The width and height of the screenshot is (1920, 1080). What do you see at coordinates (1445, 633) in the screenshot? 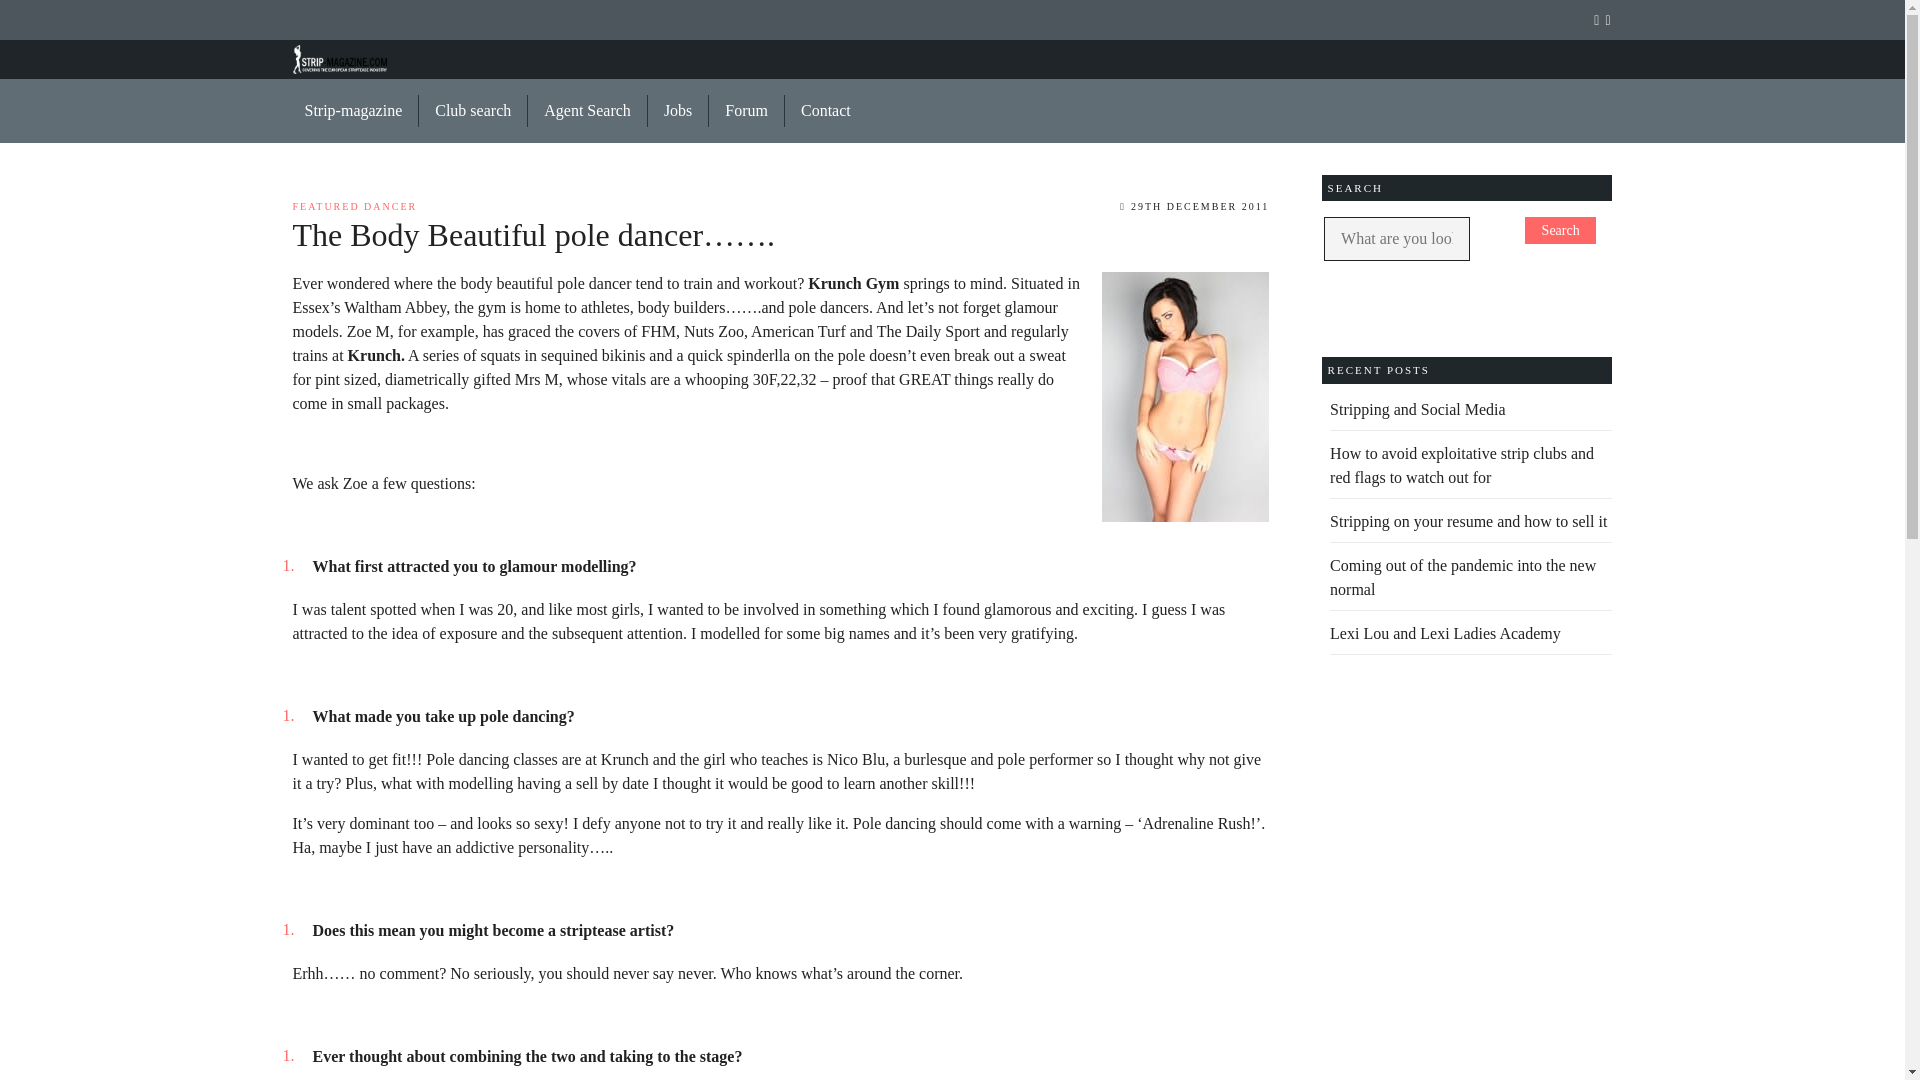
I see `Lexi Lou and Lexi Ladies Academy` at bounding box center [1445, 633].